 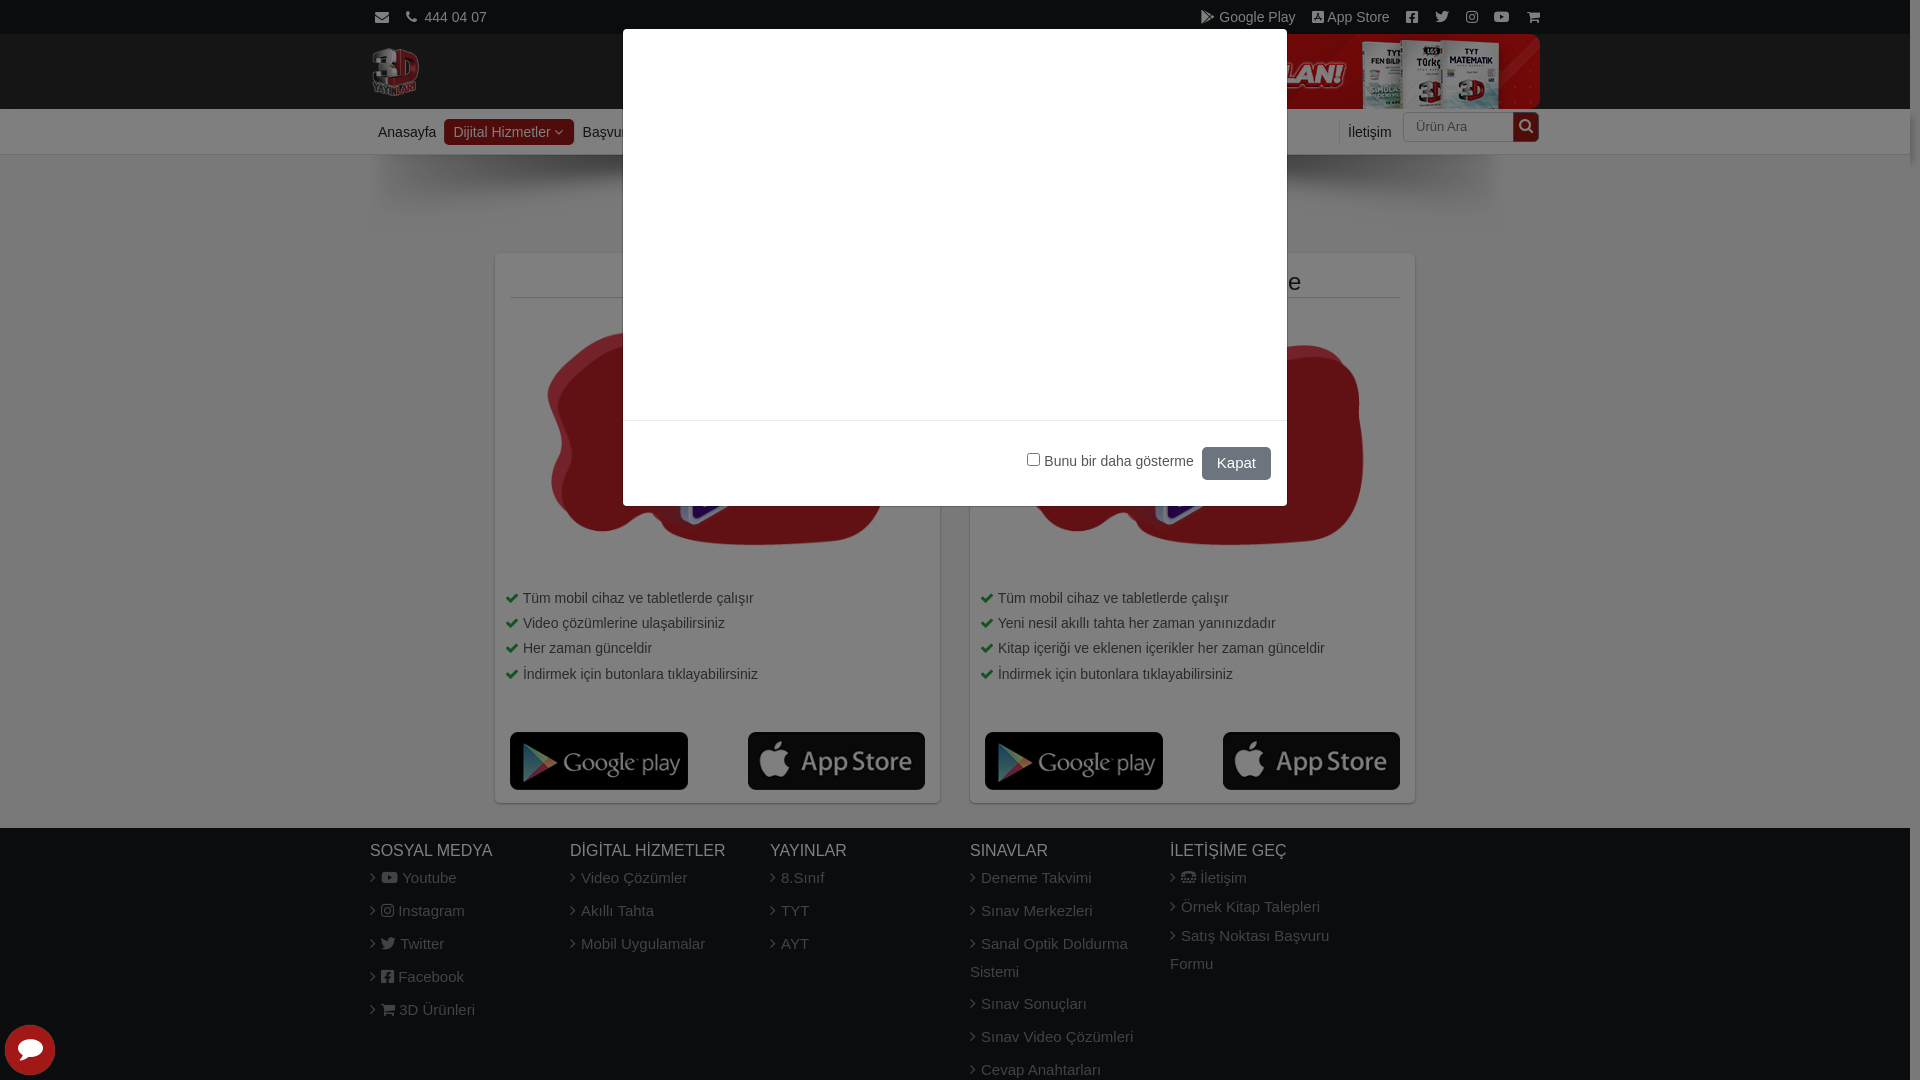 What do you see at coordinates (1412, 17) in the screenshot?
I see `Facebook` at bounding box center [1412, 17].